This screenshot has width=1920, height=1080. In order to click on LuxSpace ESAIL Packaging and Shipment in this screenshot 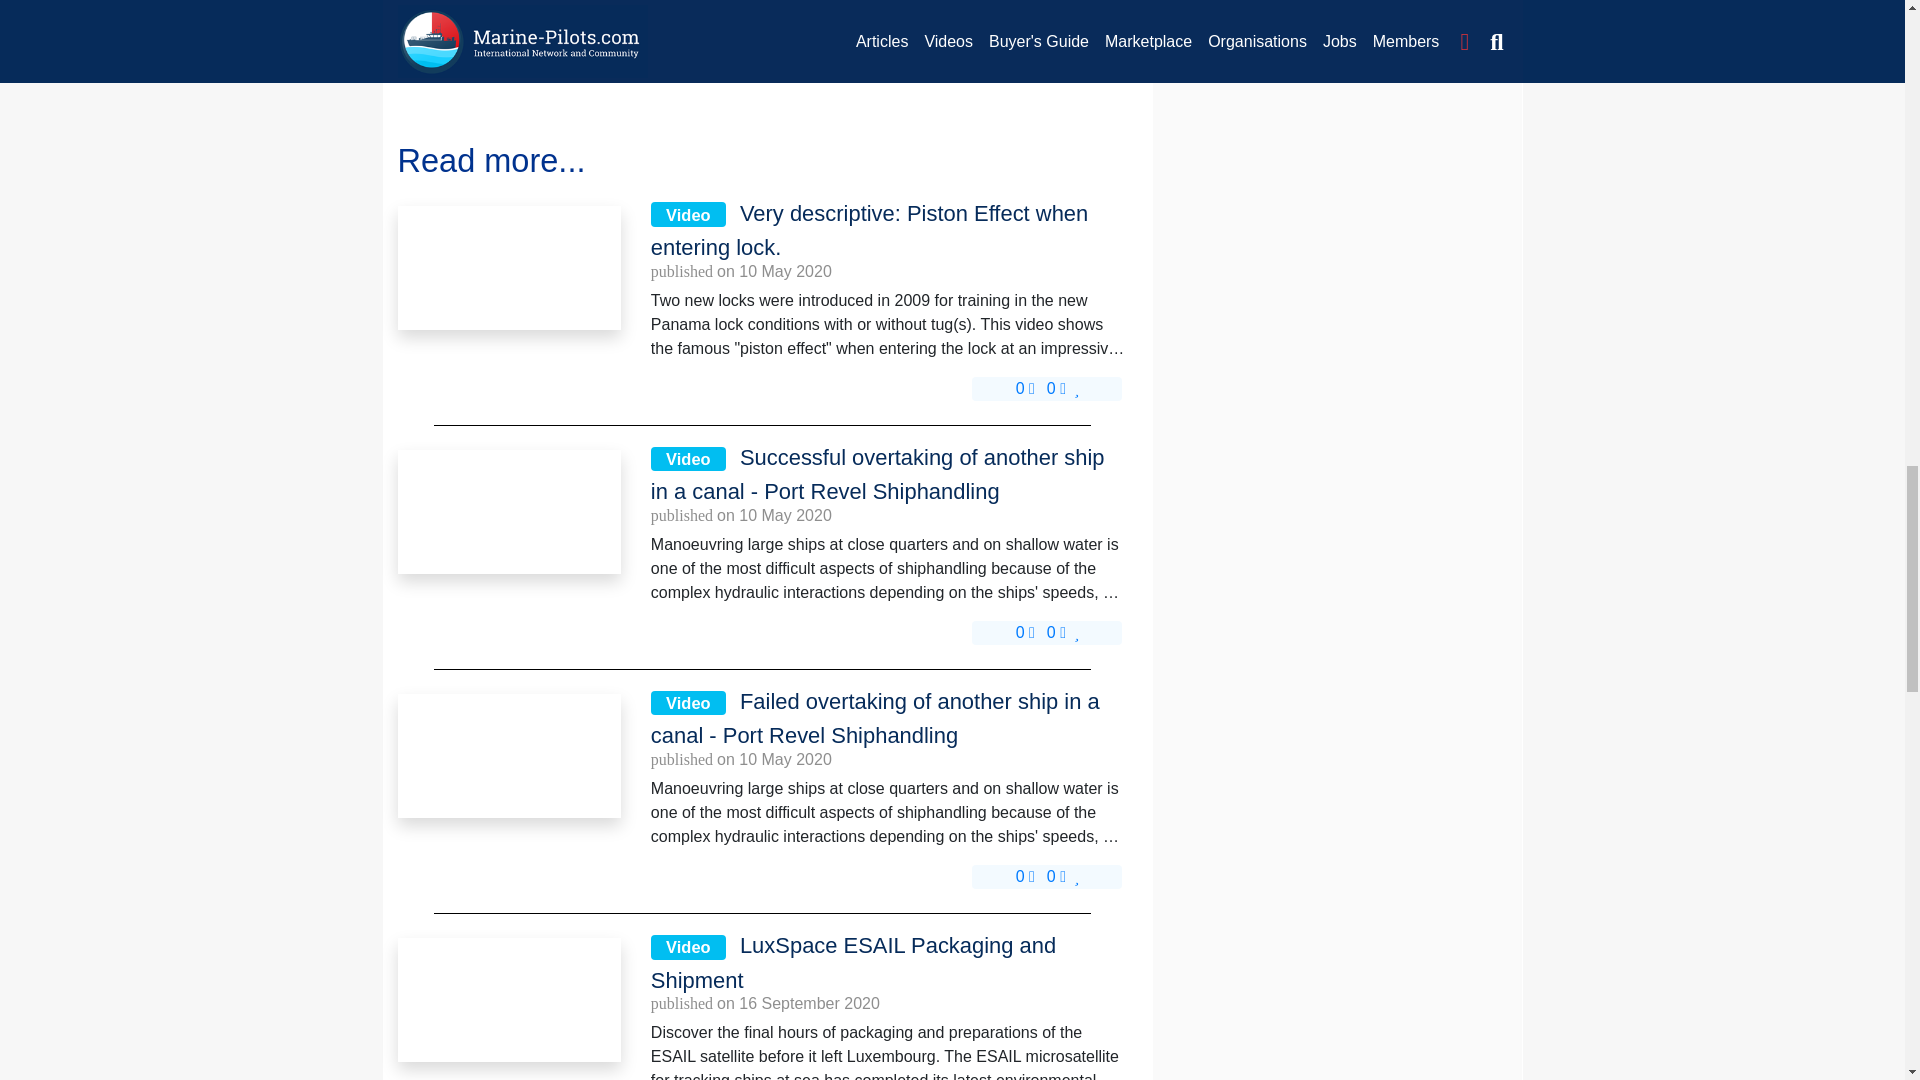, I will do `click(508, 1000)`.